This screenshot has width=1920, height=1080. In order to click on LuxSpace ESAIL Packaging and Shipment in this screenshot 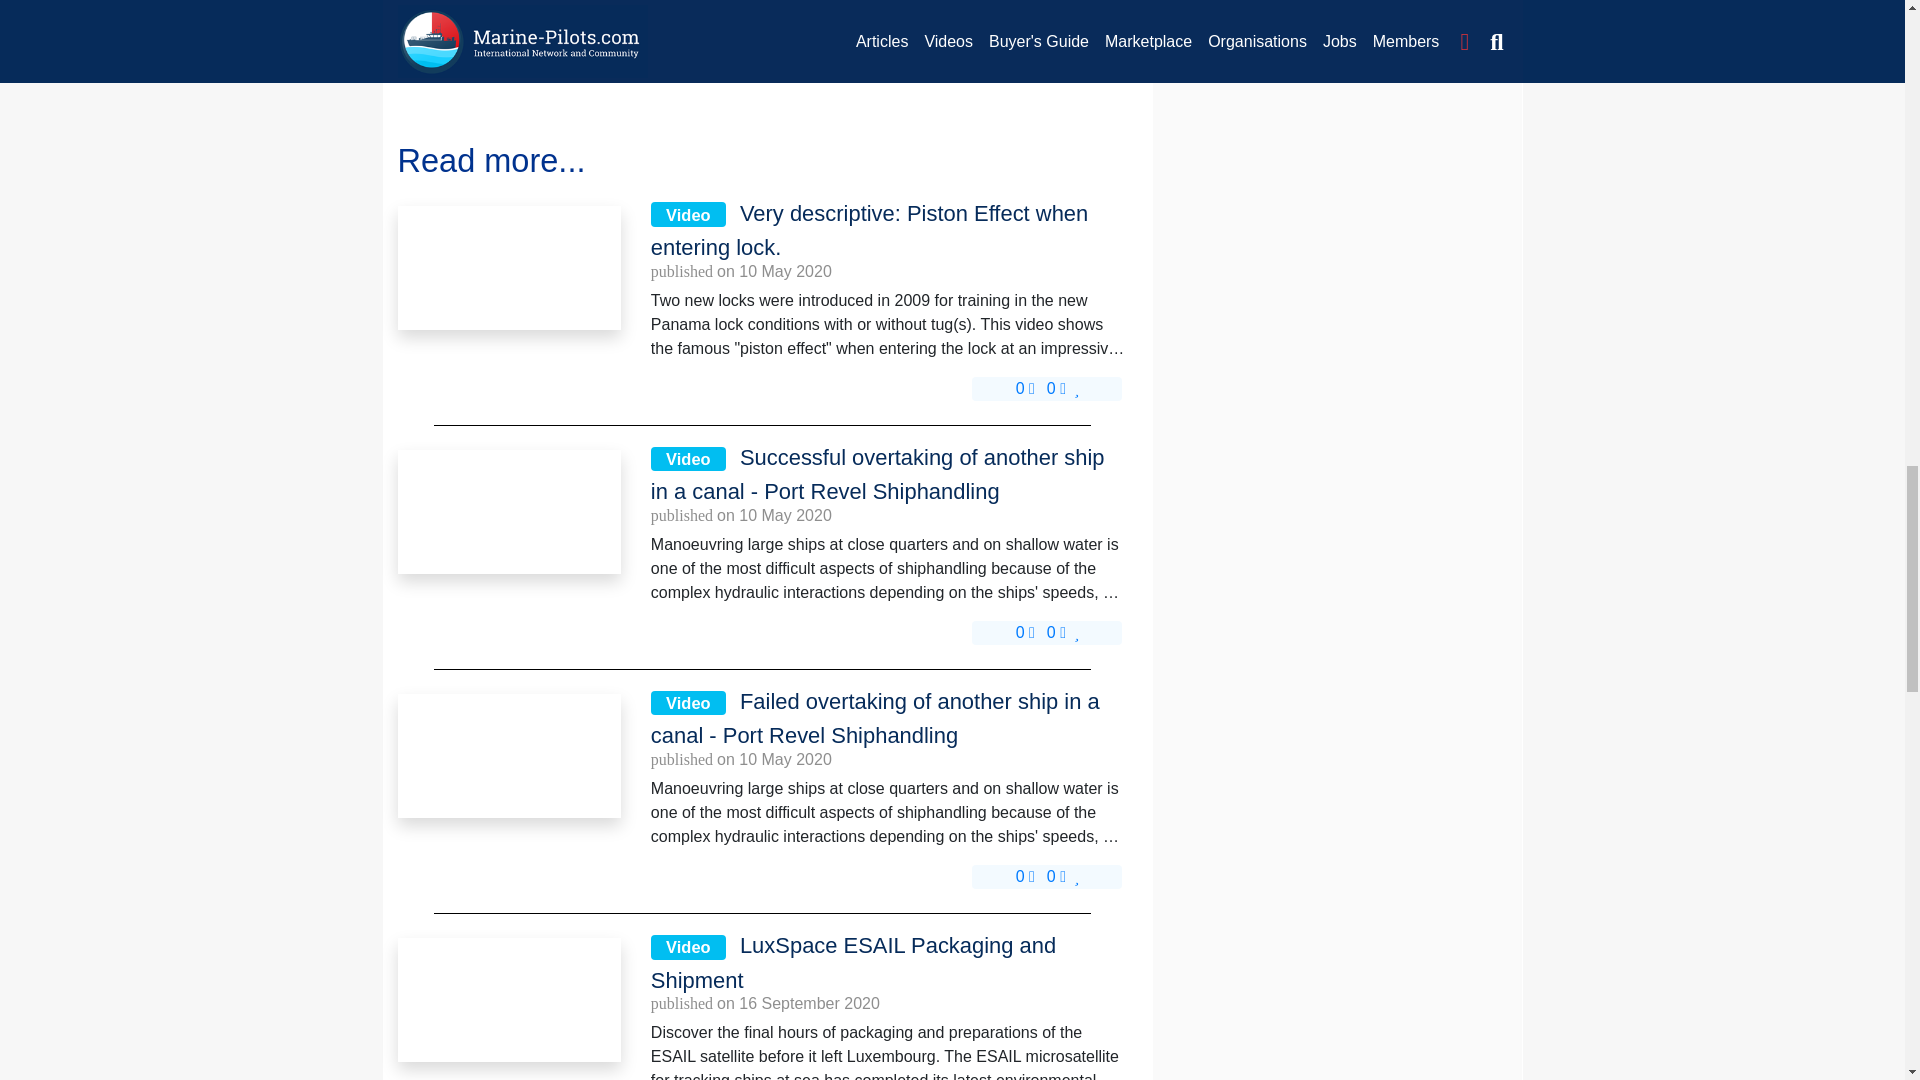, I will do `click(508, 1000)`.